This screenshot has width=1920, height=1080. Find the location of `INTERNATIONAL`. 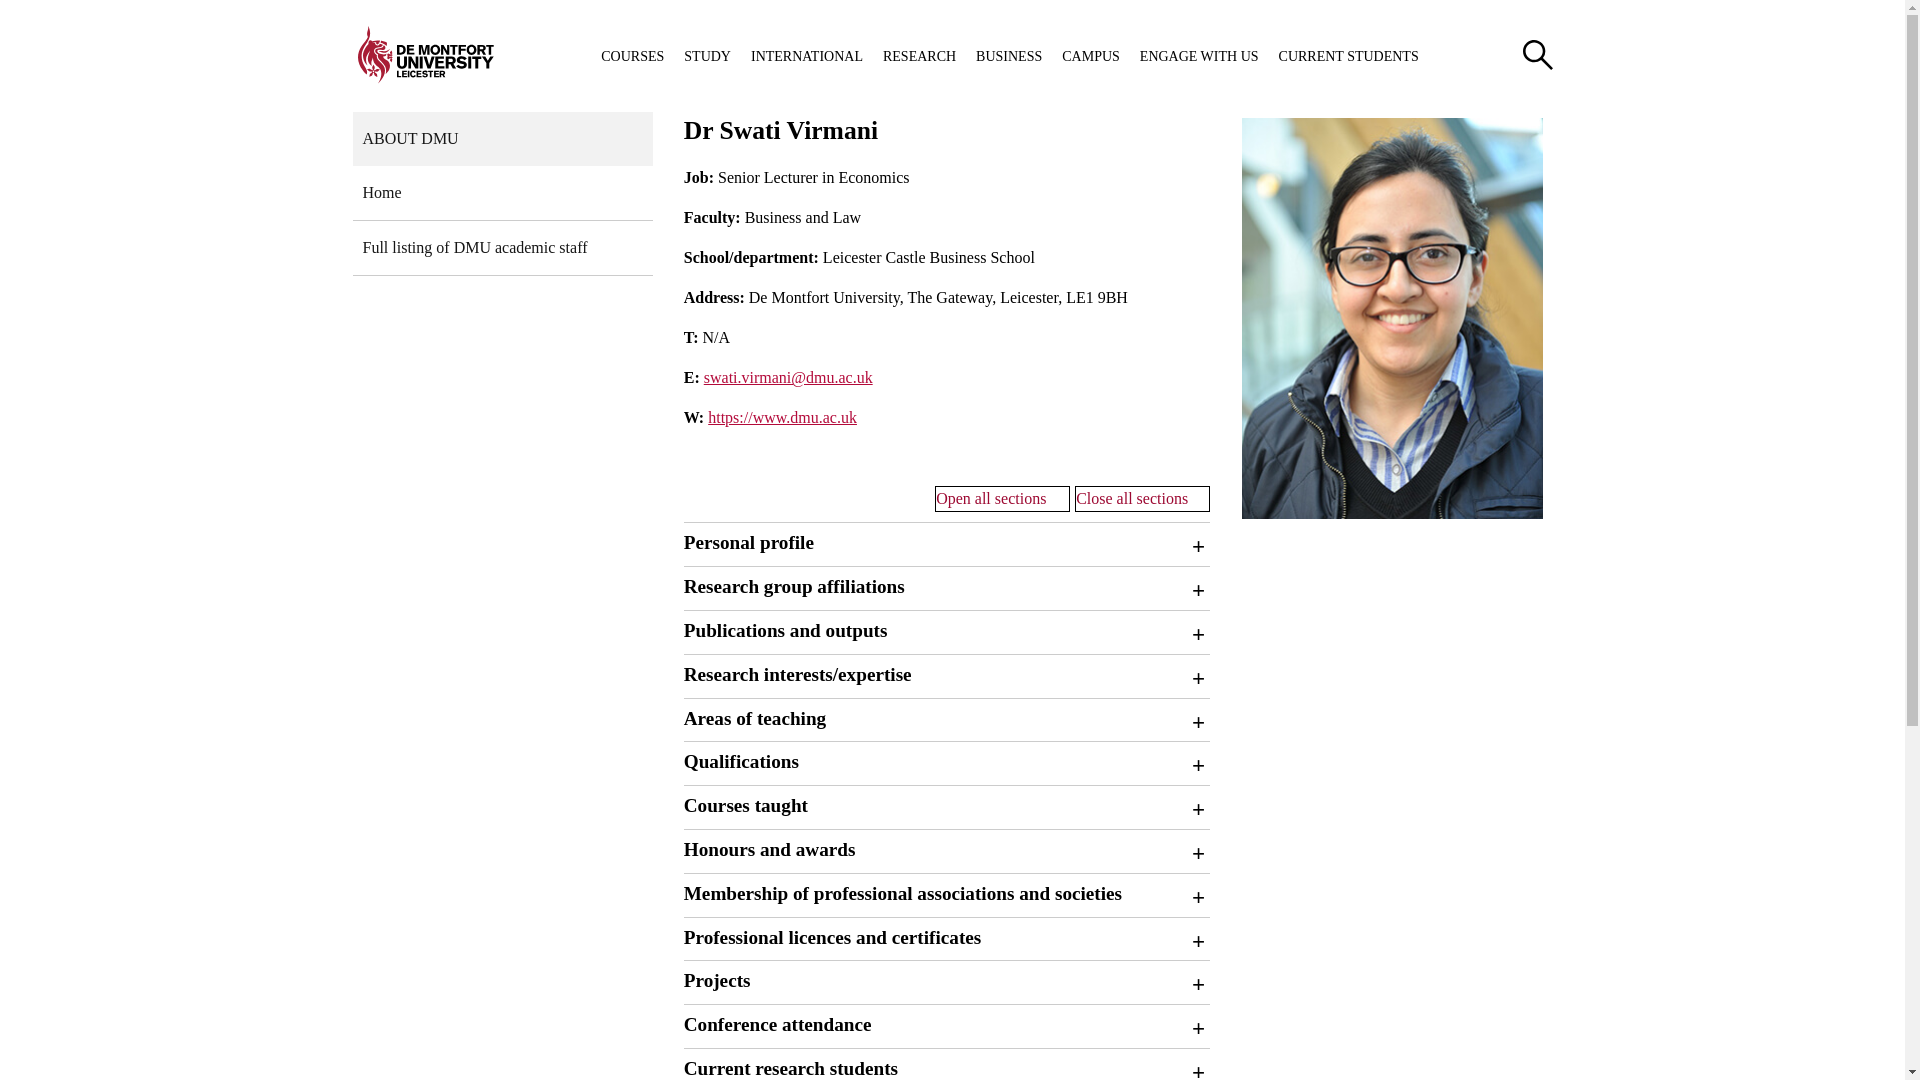

INTERNATIONAL is located at coordinates (806, 56).